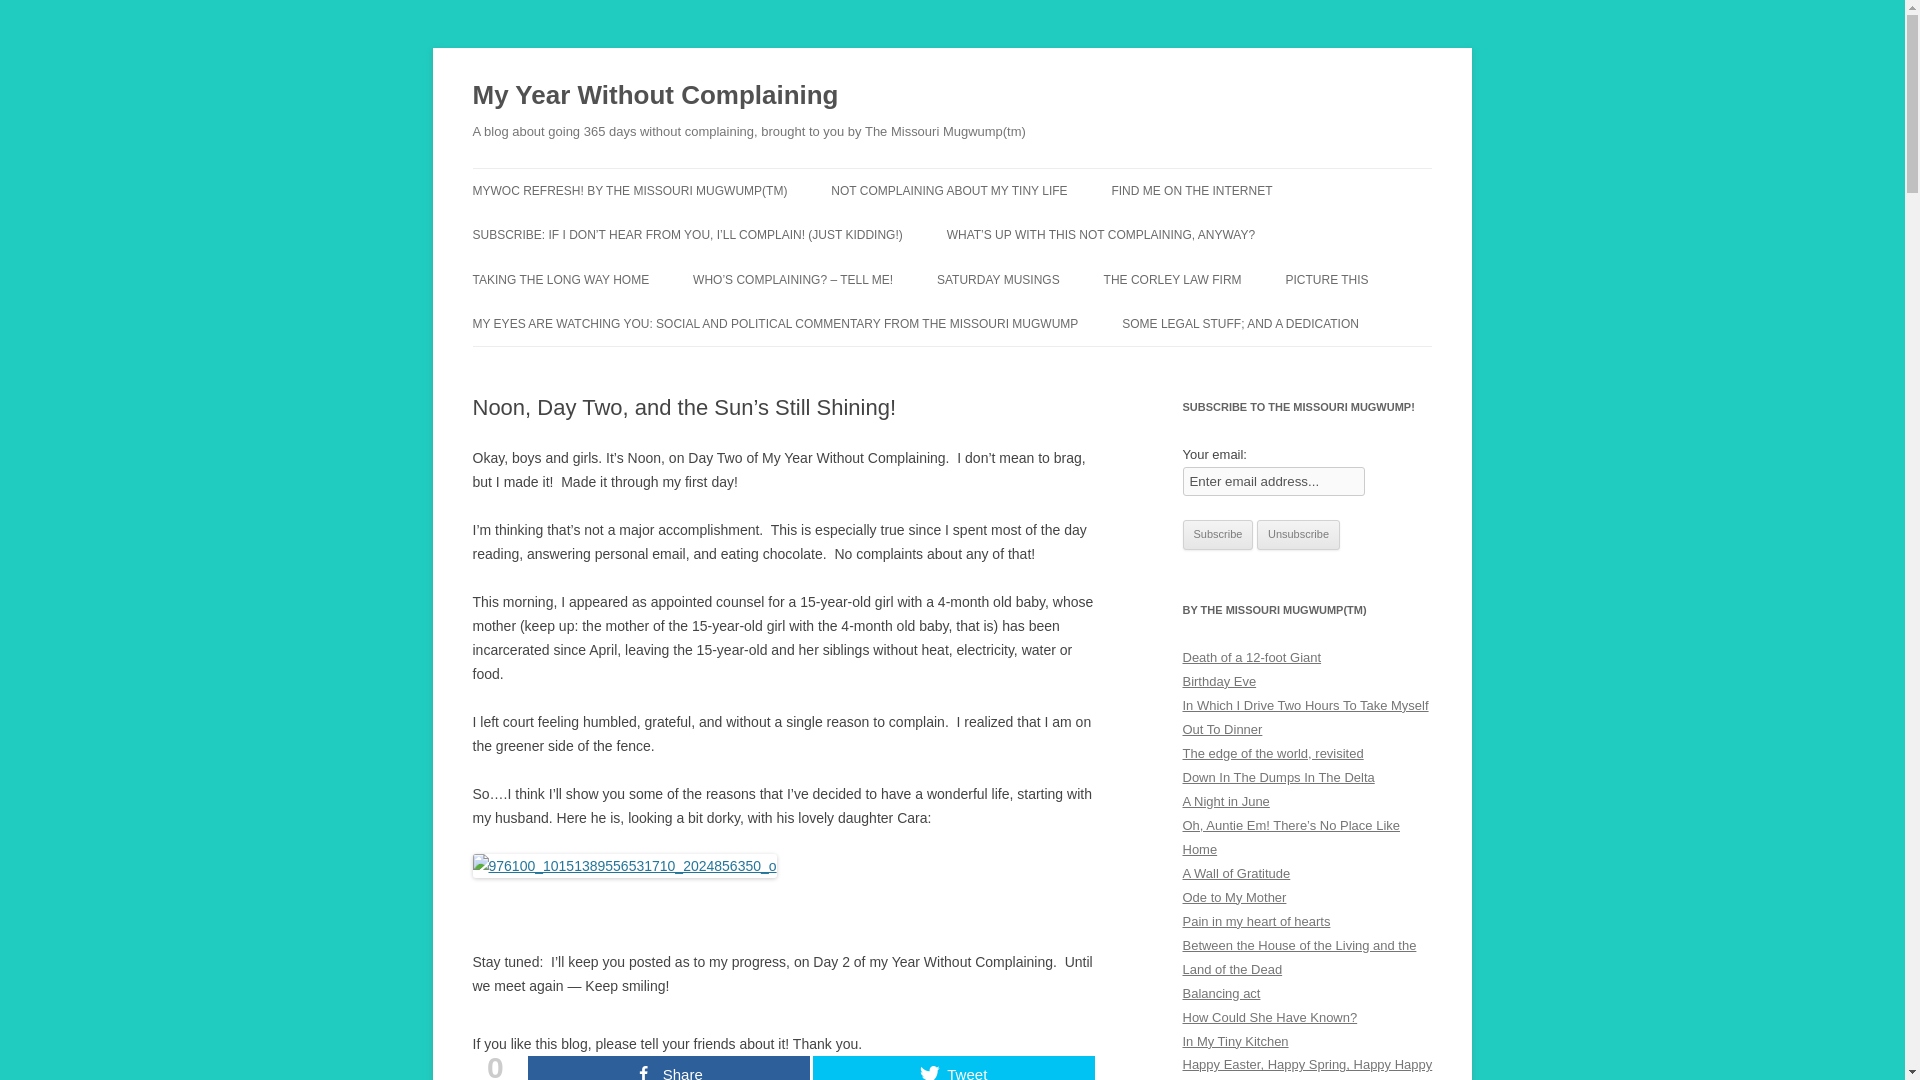  What do you see at coordinates (1274, 480) in the screenshot?
I see `Enter email address...` at bounding box center [1274, 480].